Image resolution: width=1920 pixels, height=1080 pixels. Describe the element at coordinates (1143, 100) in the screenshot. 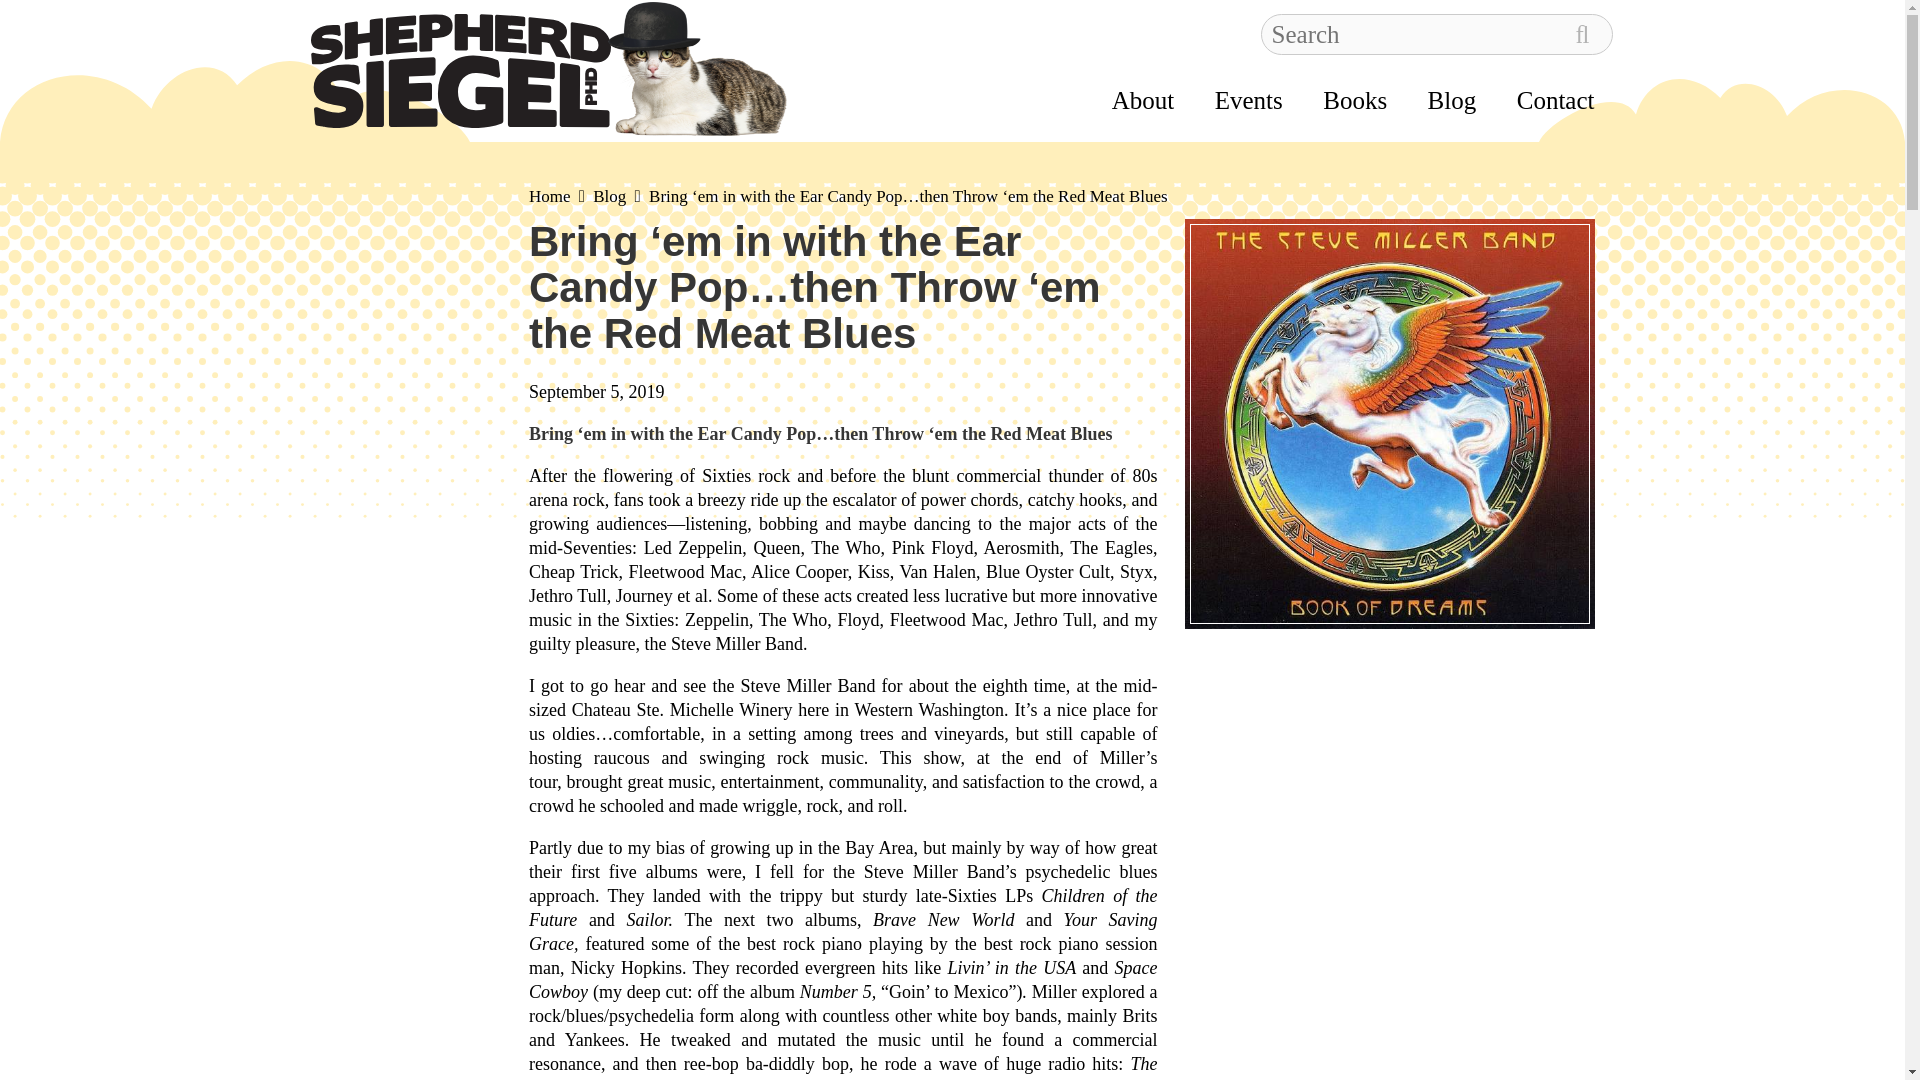

I see `About` at that location.